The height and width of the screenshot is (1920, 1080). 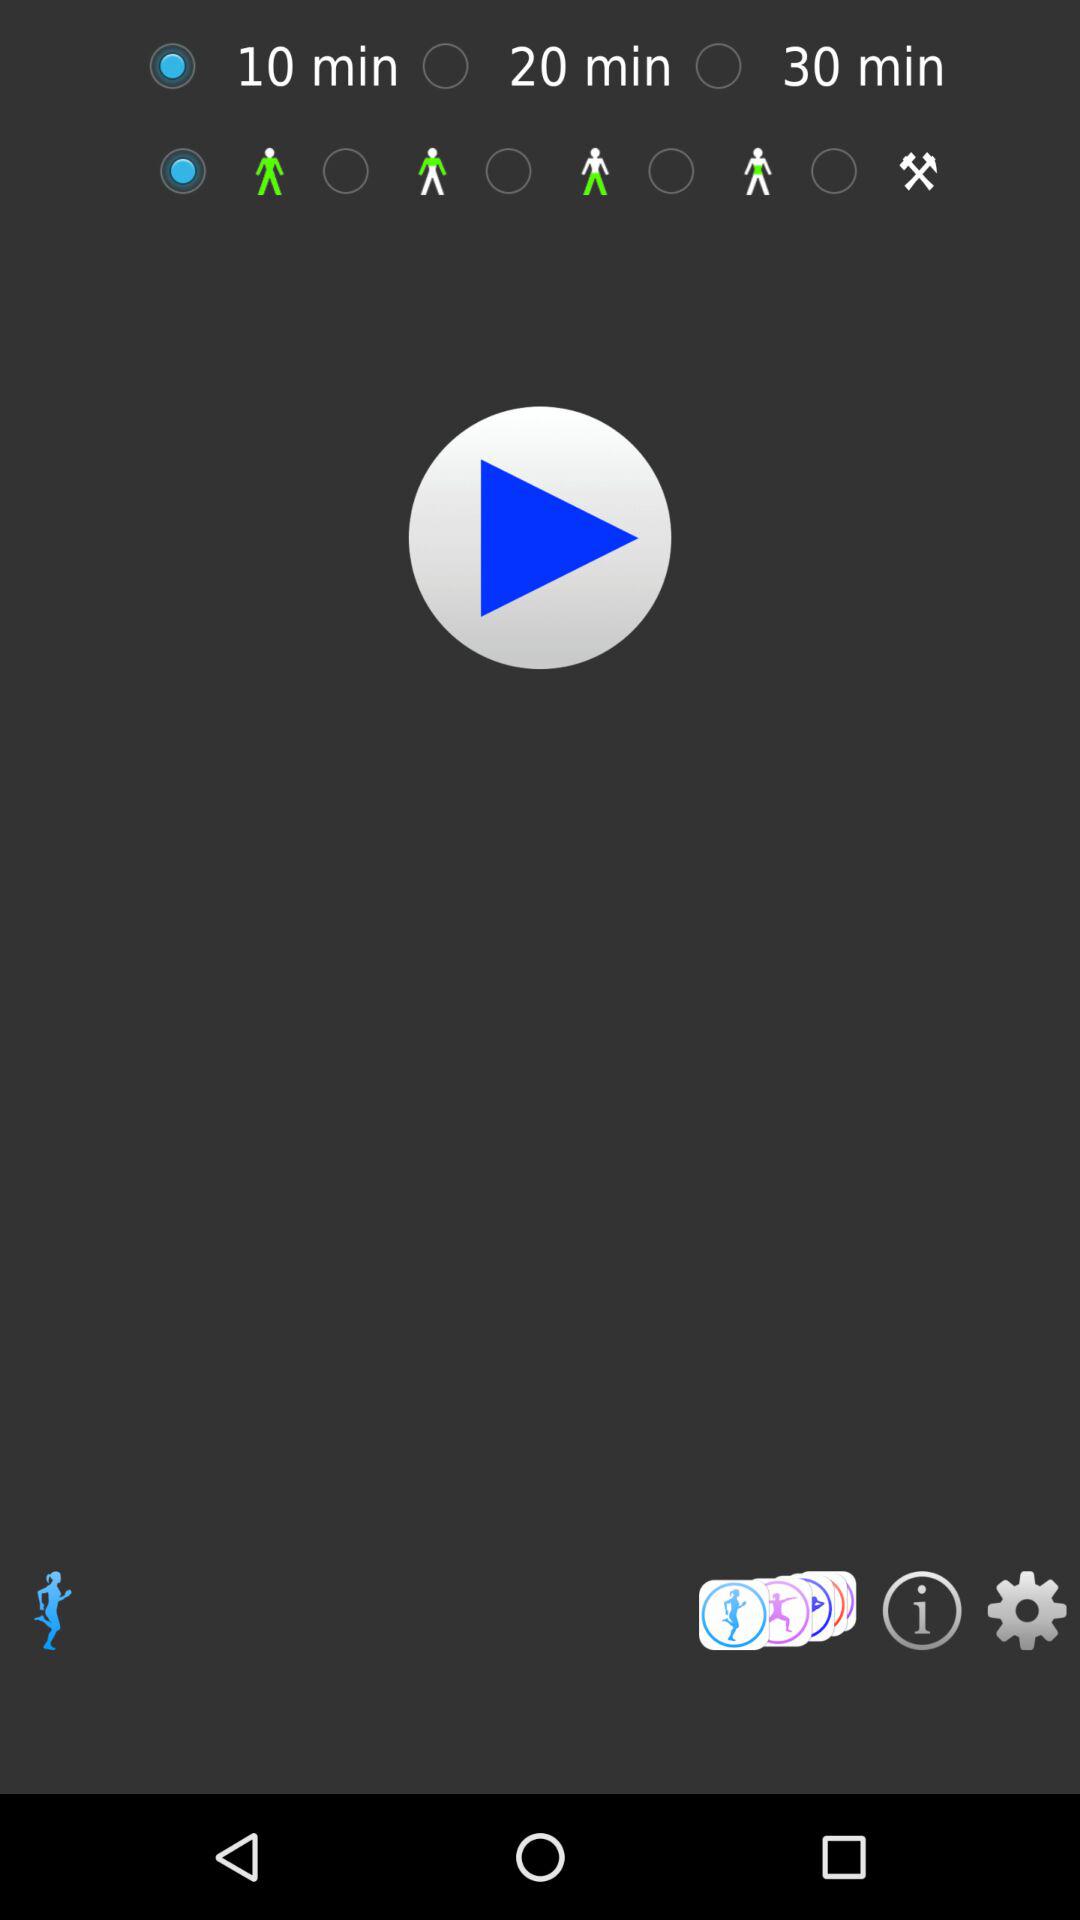 I want to click on select option, so click(x=194, y=170).